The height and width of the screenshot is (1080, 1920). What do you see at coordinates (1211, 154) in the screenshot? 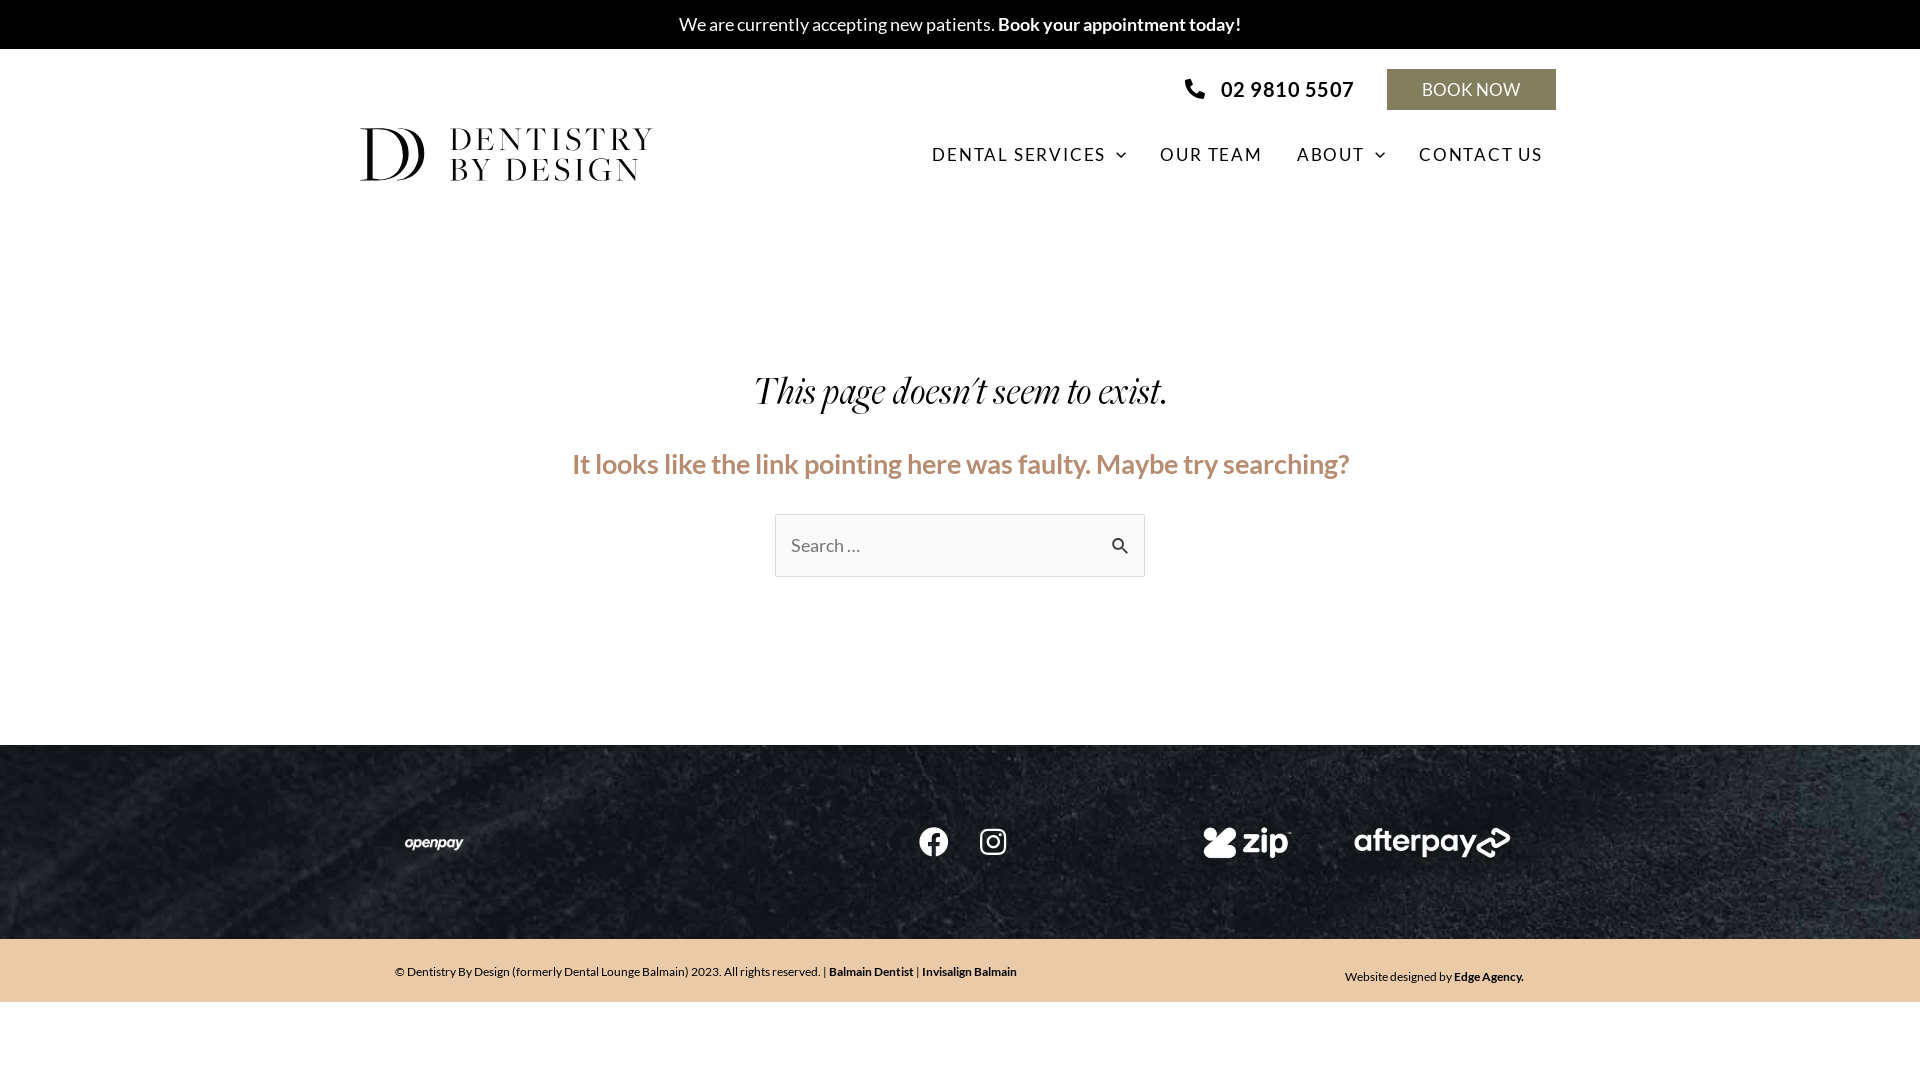
I see `OUR TEAM` at bounding box center [1211, 154].